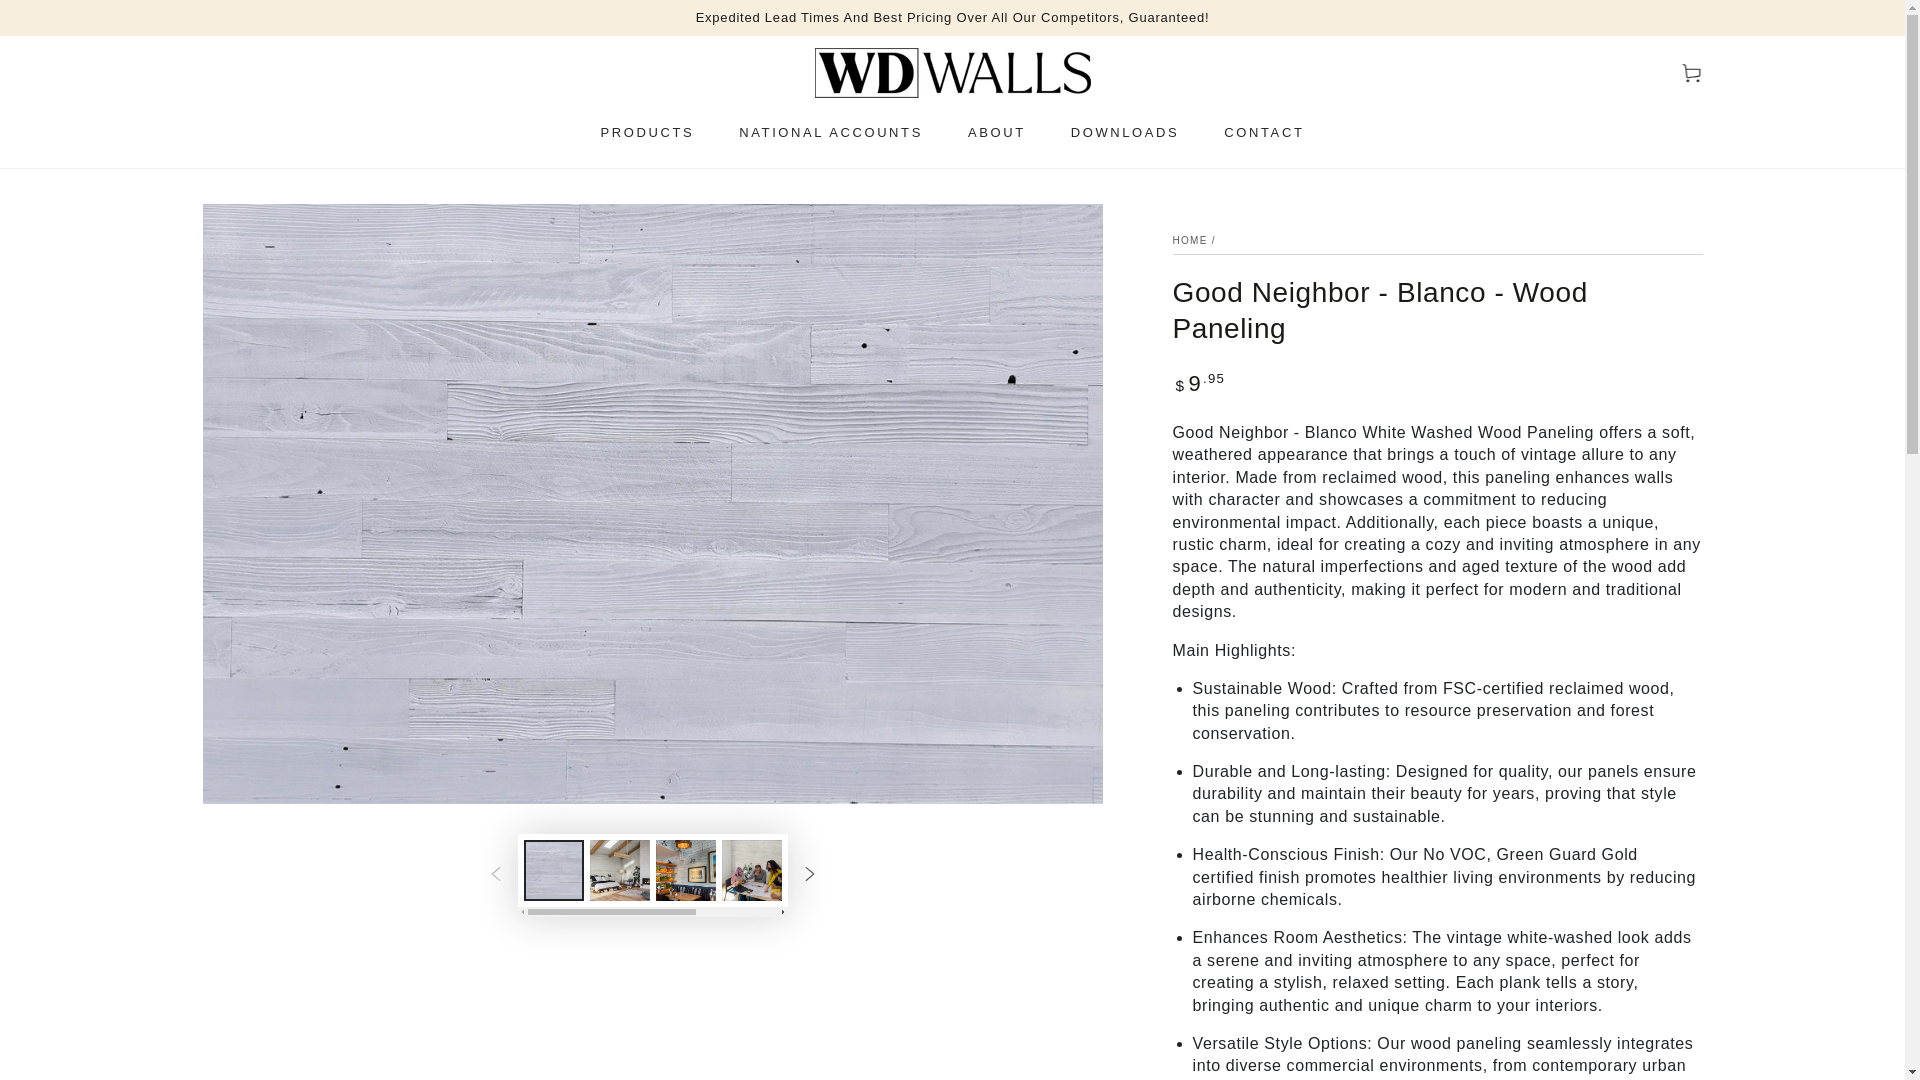 The width and height of the screenshot is (1920, 1080). Describe the element at coordinates (996, 132) in the screenshot. I see `ABOUT` at that location.